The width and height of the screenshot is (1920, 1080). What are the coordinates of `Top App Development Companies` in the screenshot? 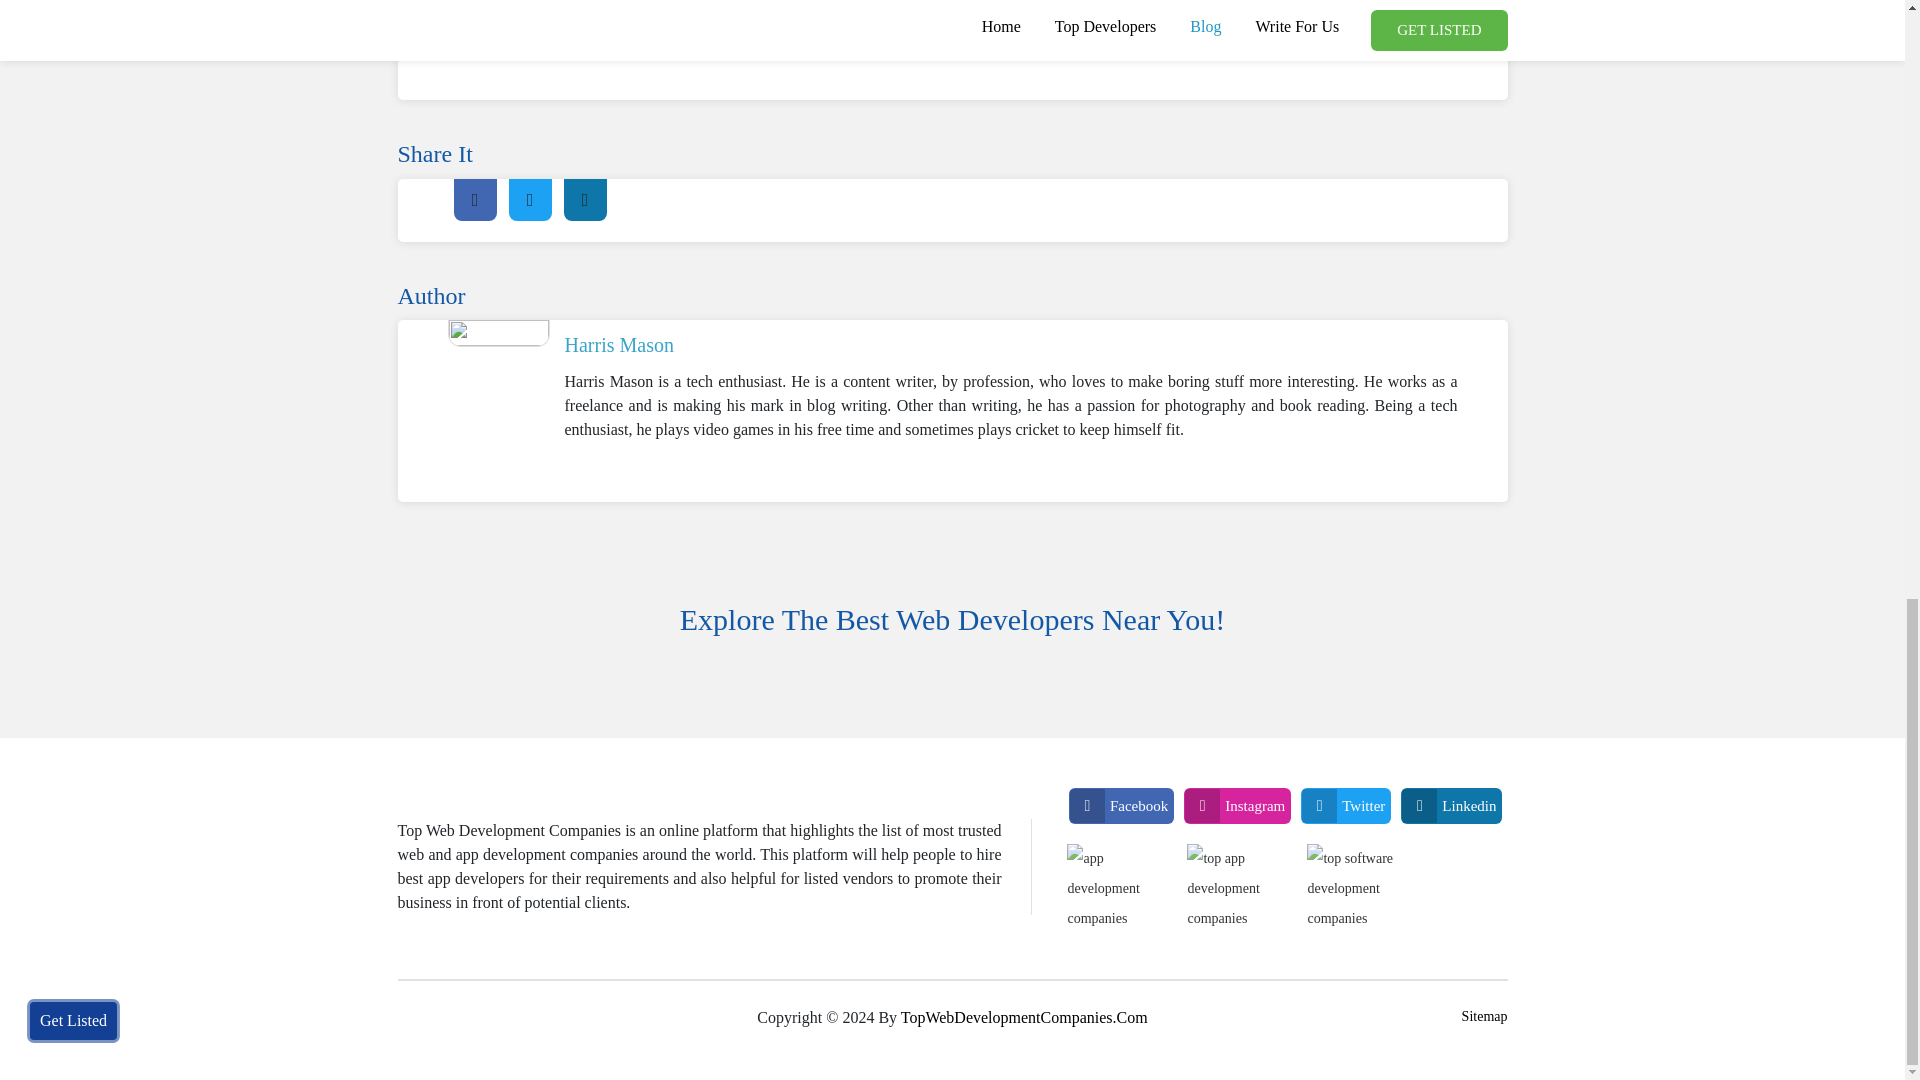 It's located at (1242, 898).